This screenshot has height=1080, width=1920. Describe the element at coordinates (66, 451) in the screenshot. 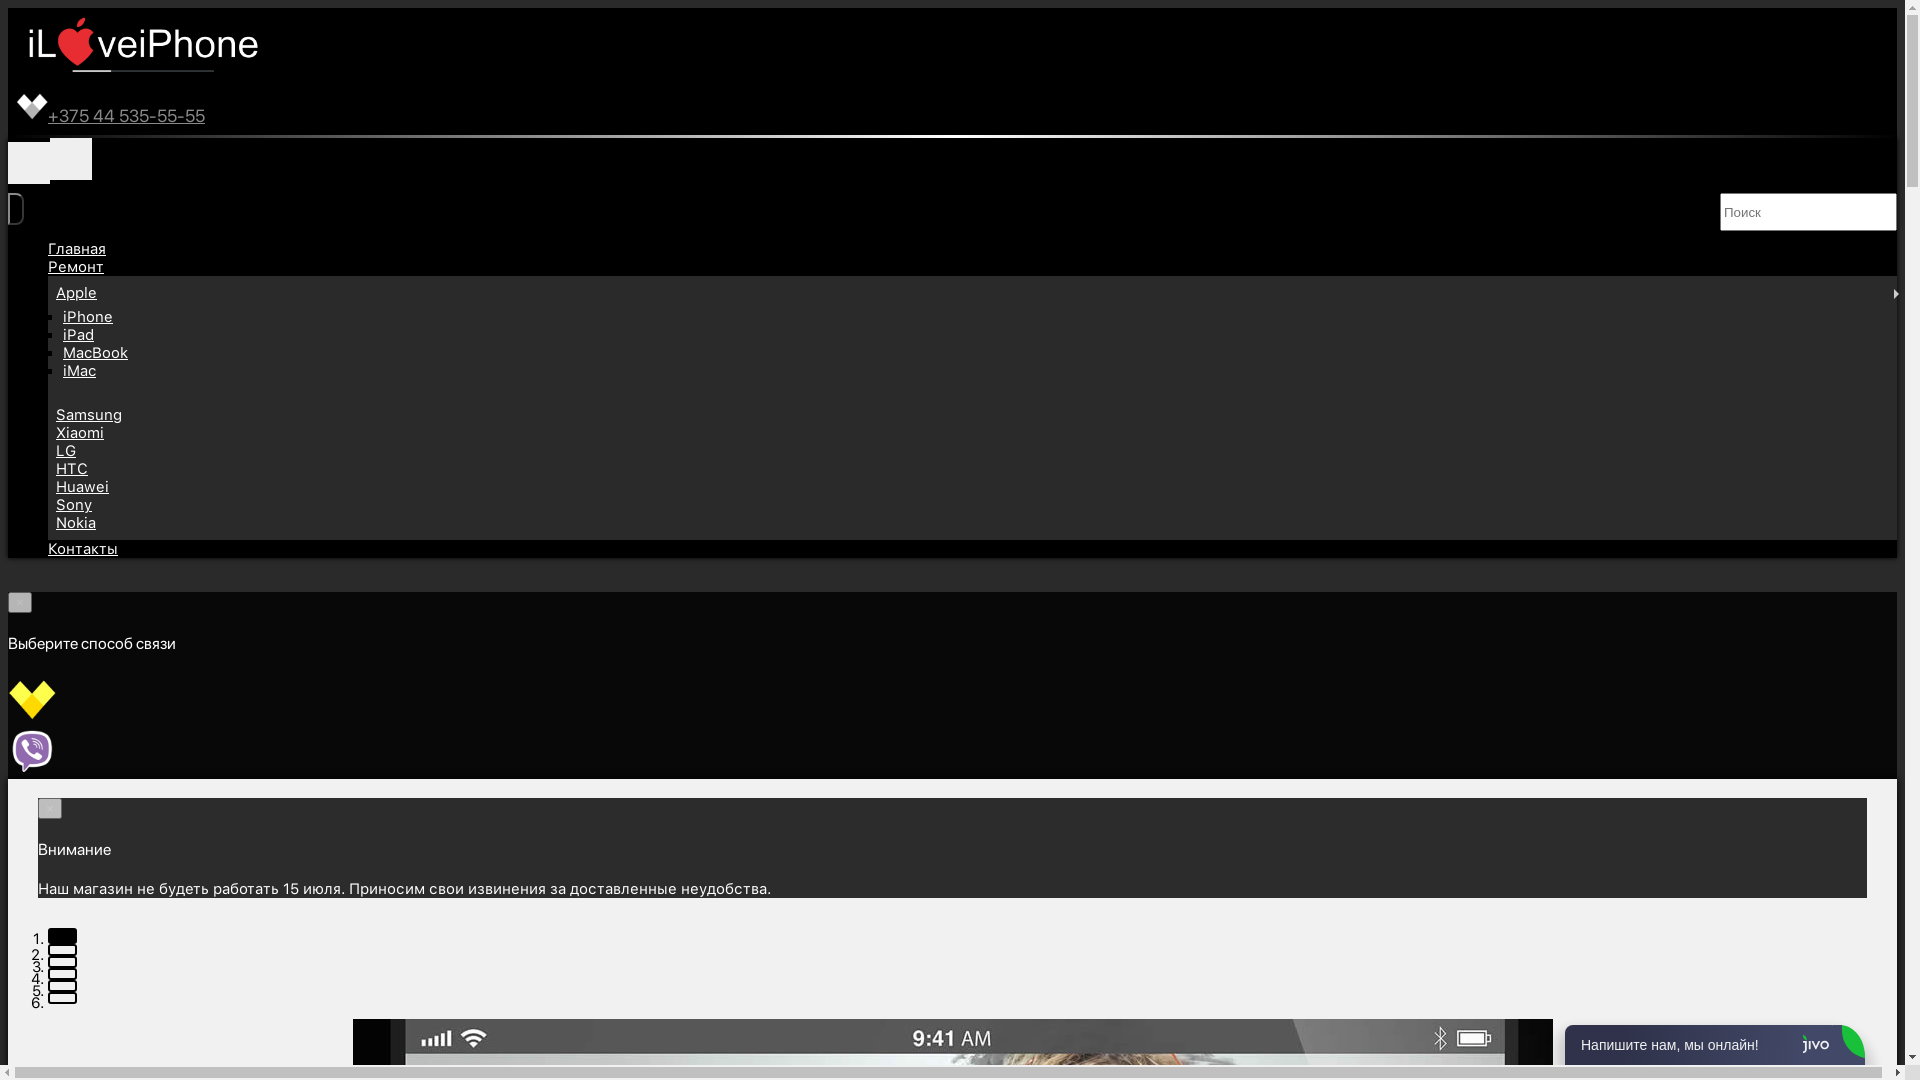

I see `LG` at that location.